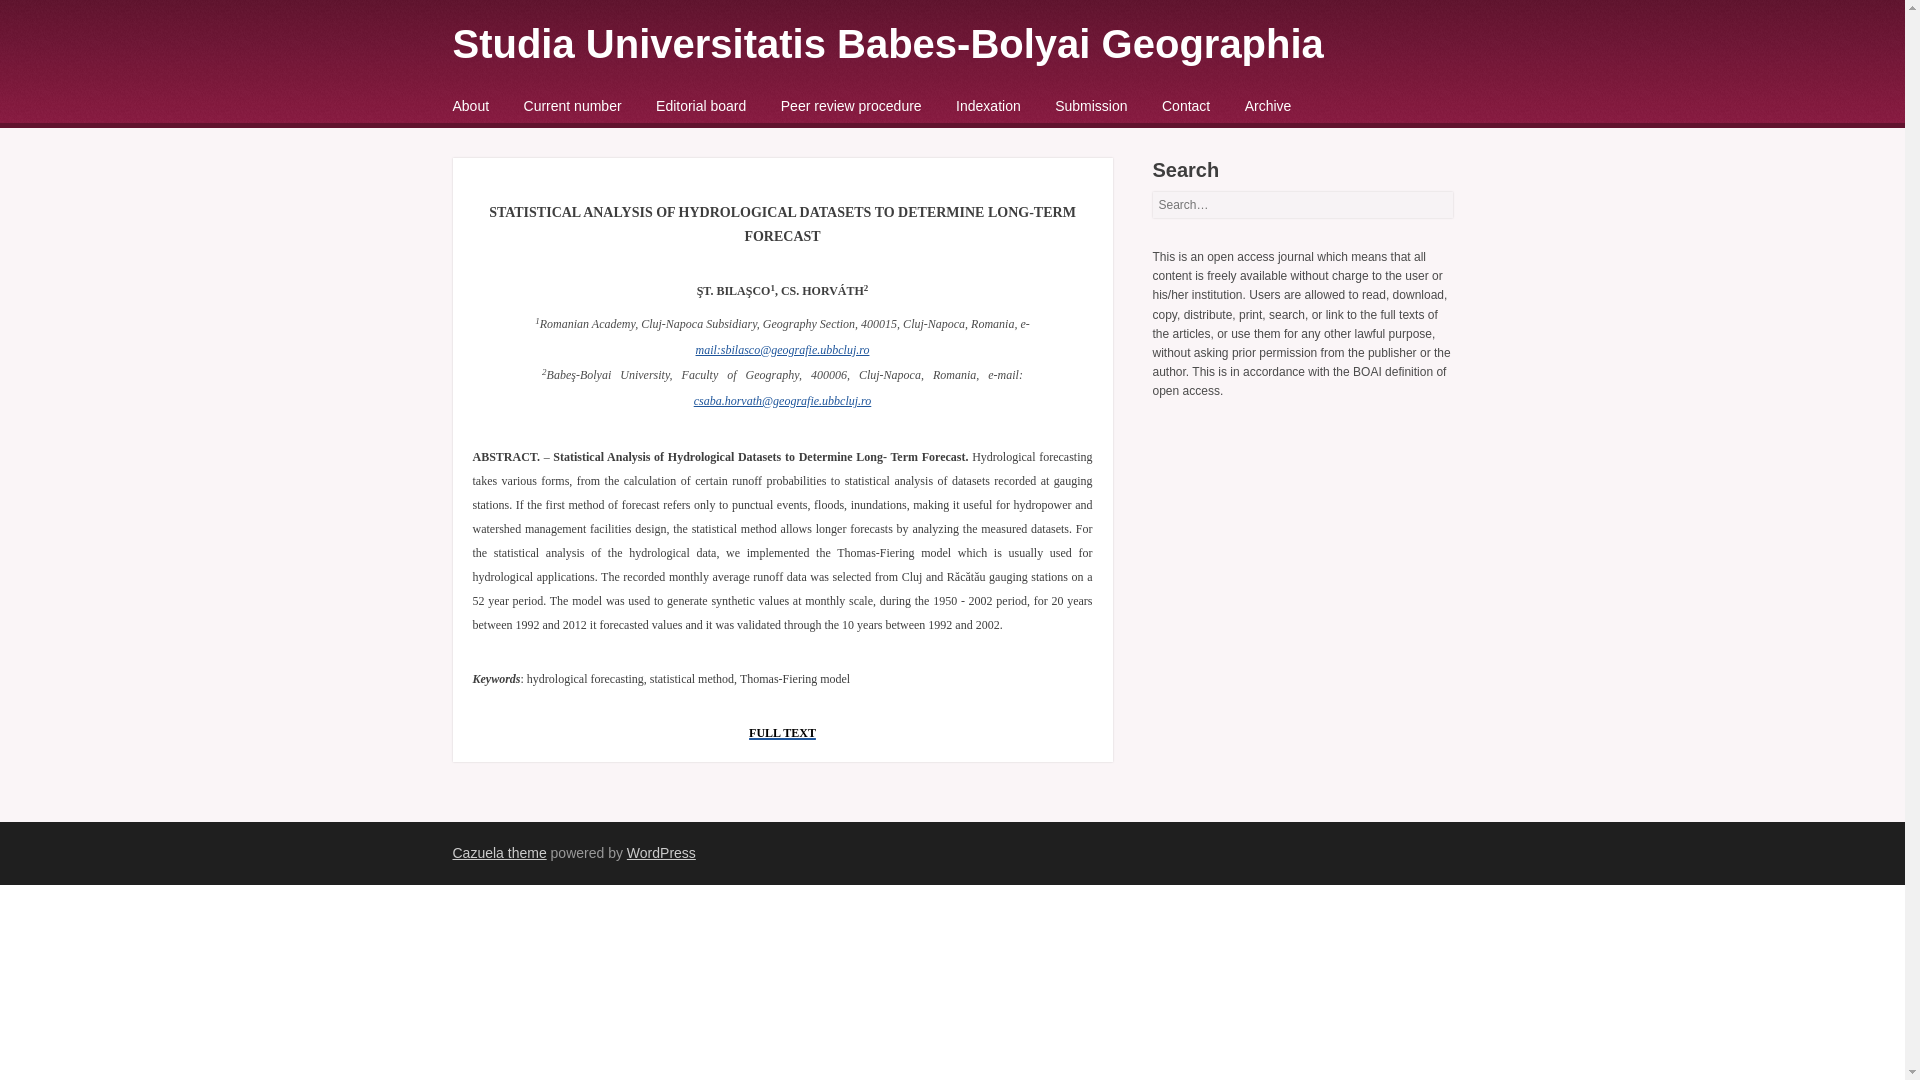 The width and height of the screenshot is (1920, 1080). What do you see at coordinates (988, 105) in the screenshot?
I see `Indexation` at bounding box center [988, 105].